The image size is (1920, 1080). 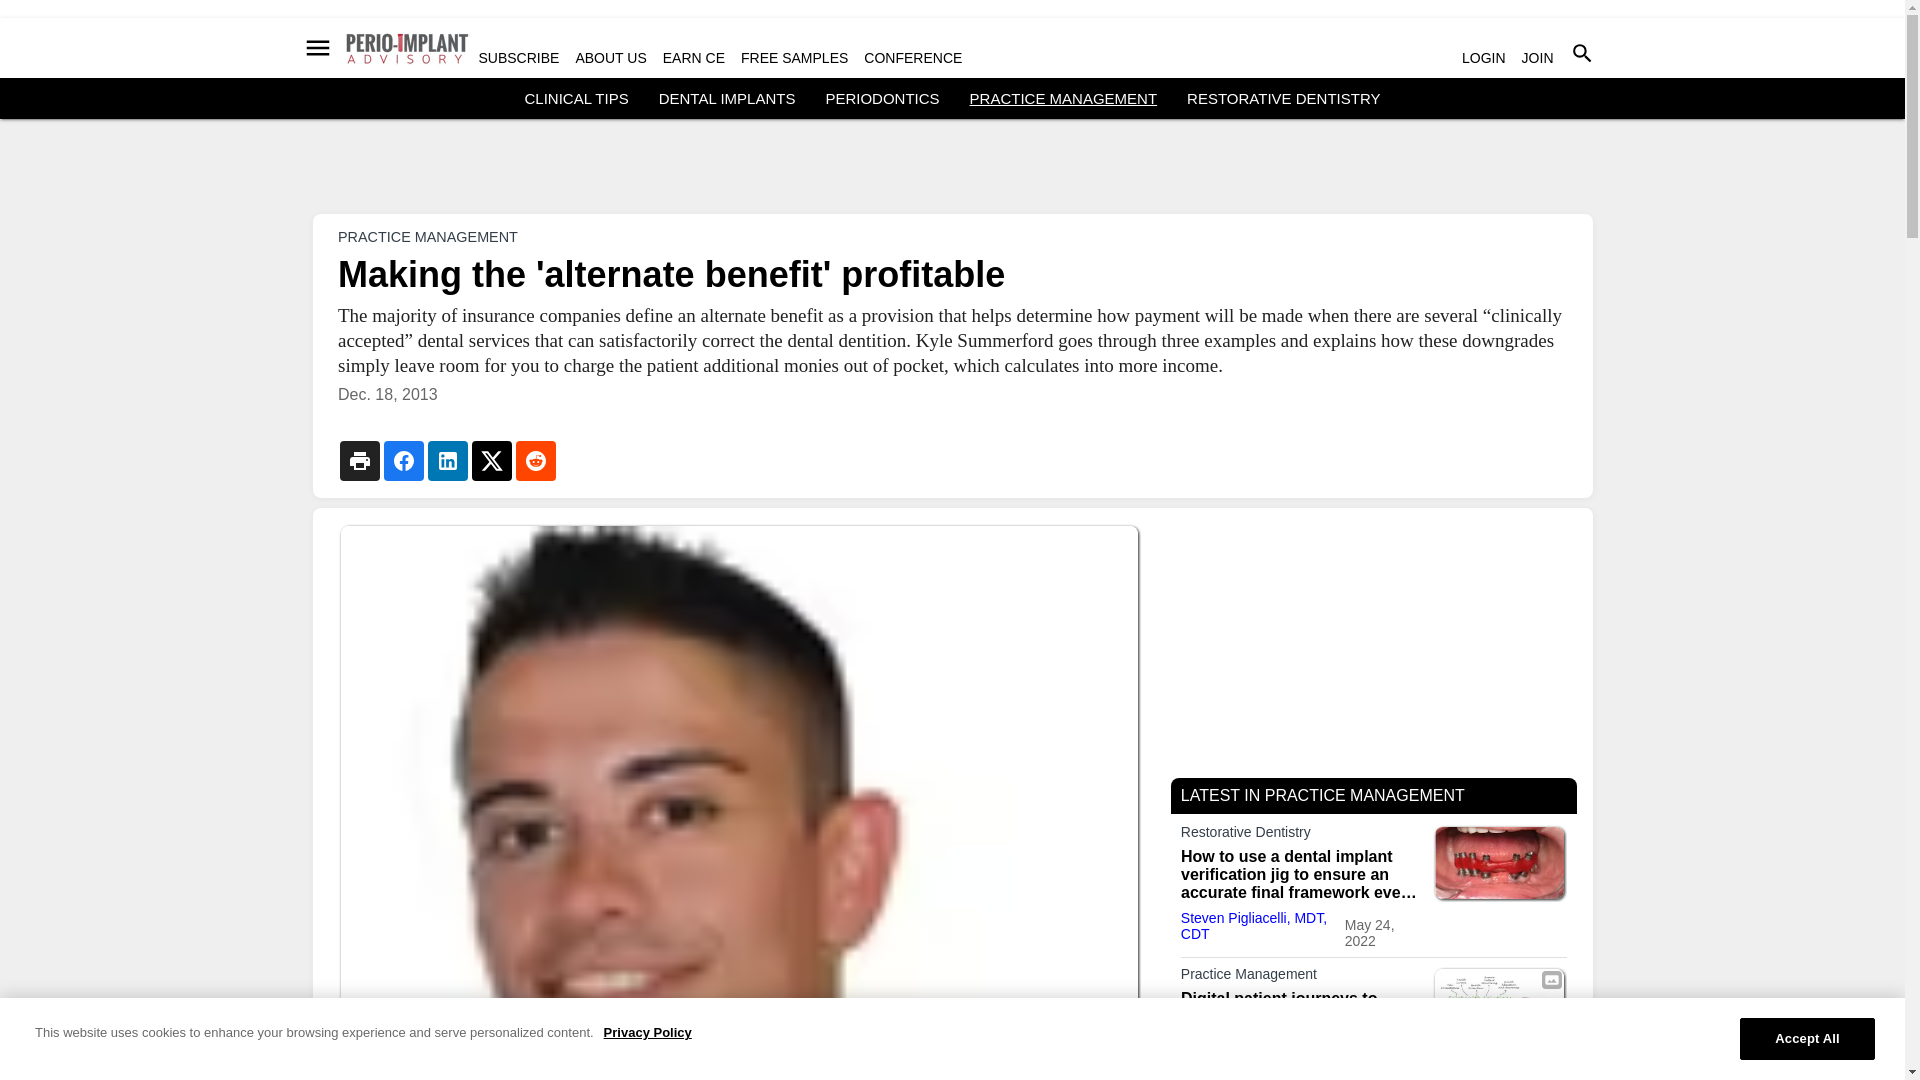 I want to click on SUBSCRIBE, so click(x=518, y=57).